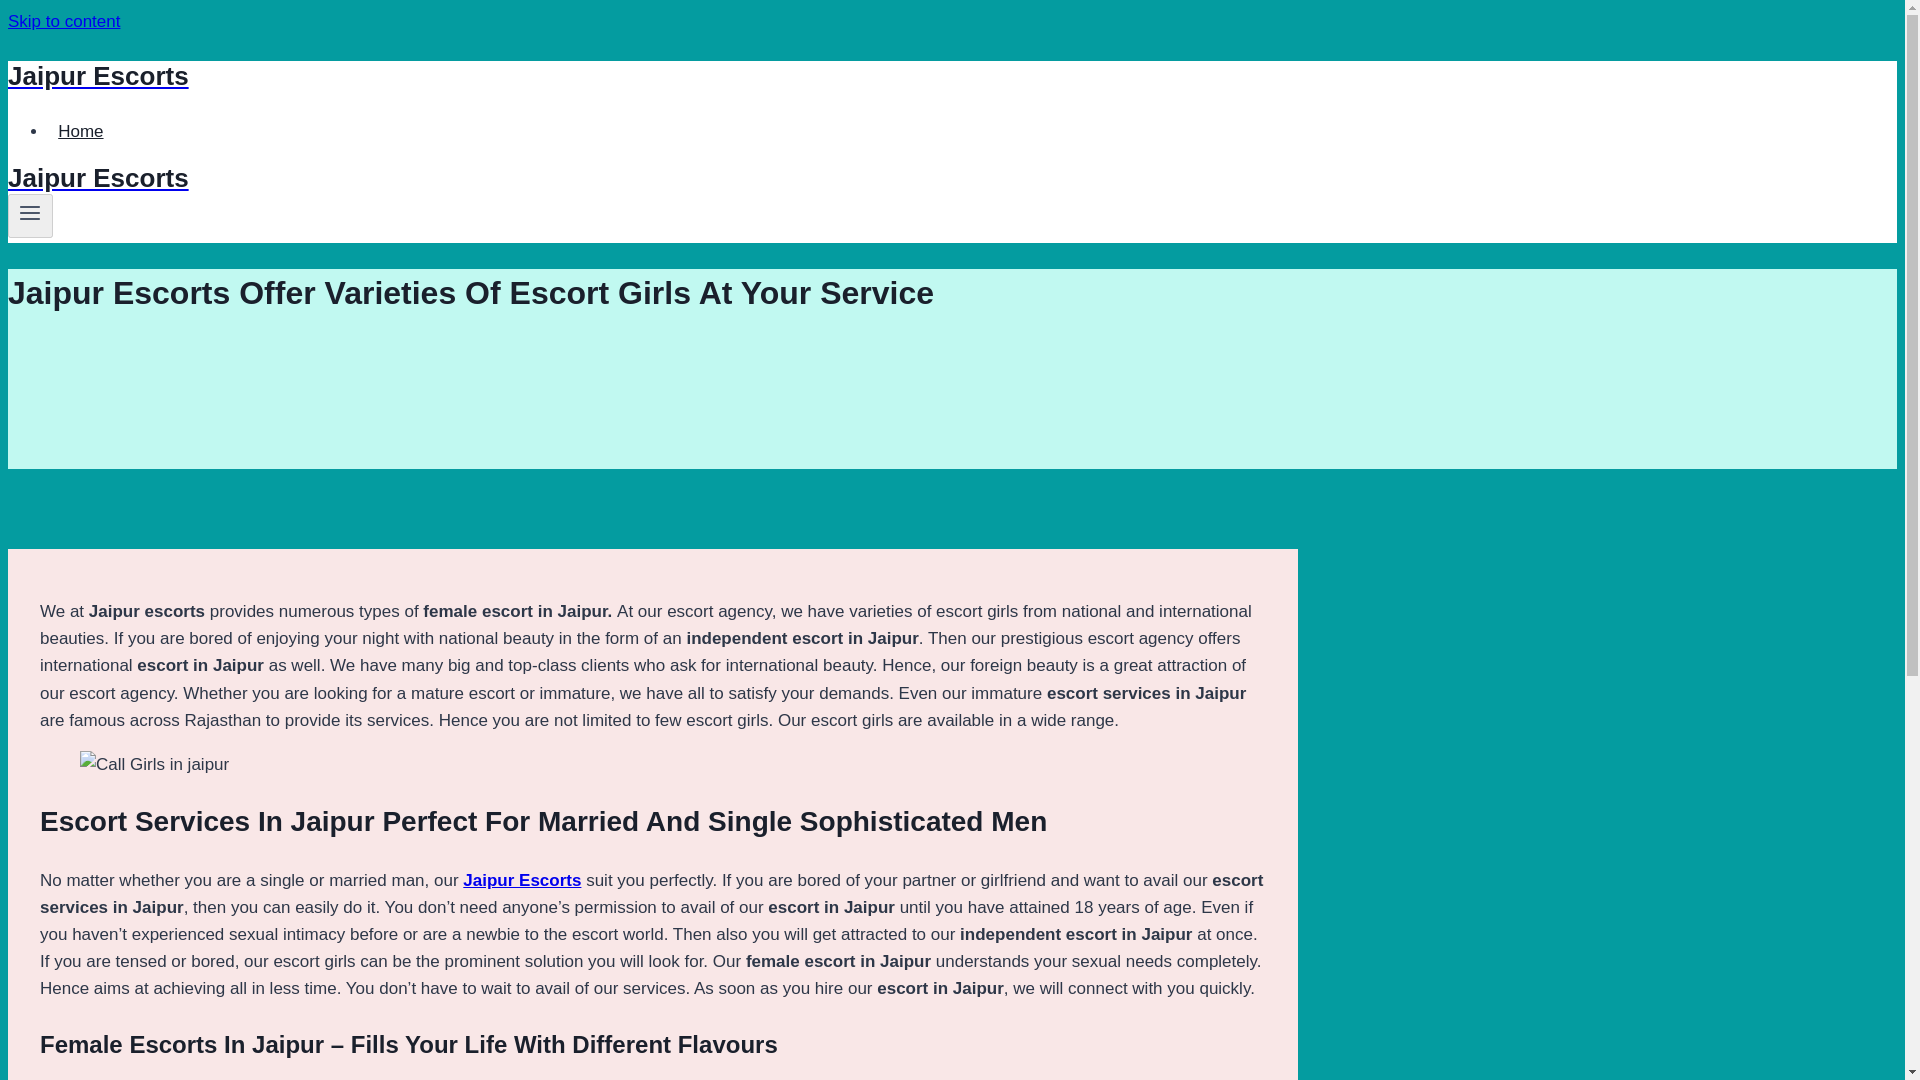 This screenshot has height=1080, width=1920. I want to click on Jaipur Escorts, so click(652, 178).